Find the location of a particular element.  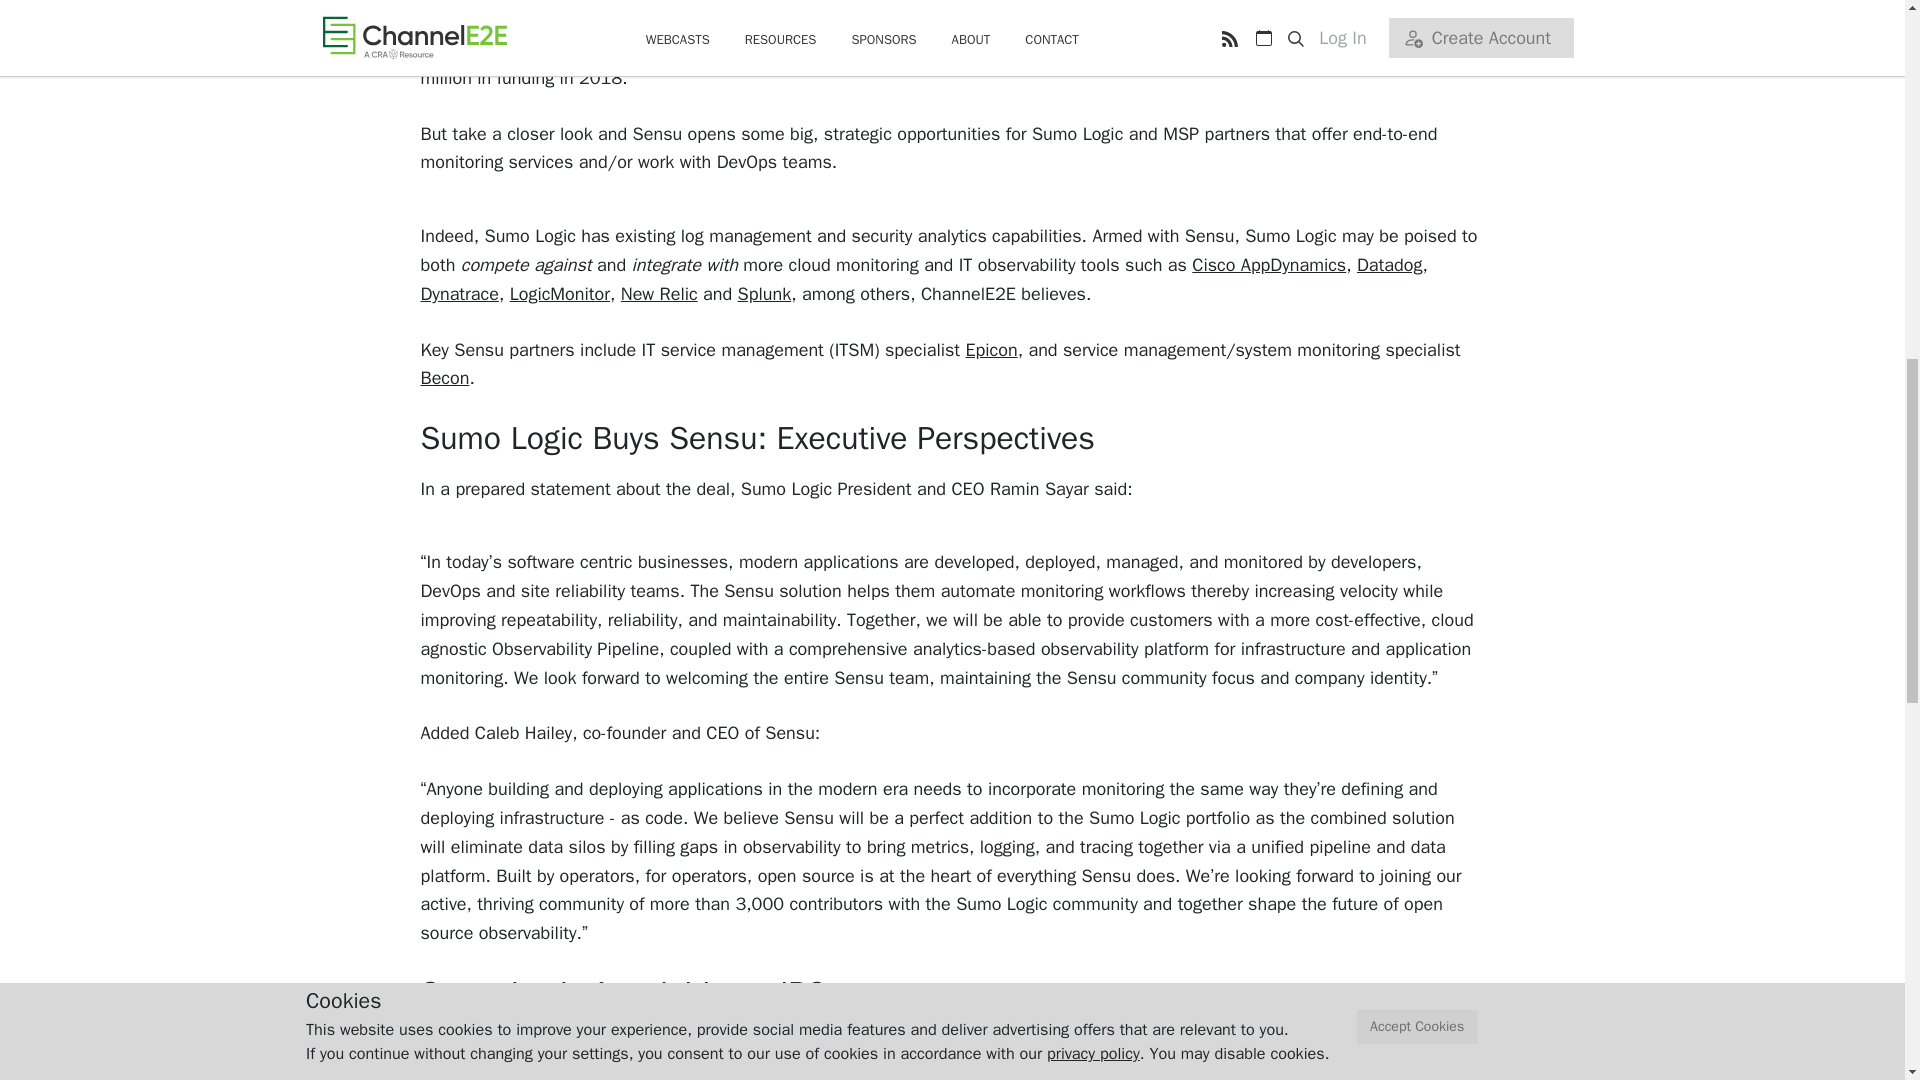

Sumo Logic launched a successful IPO is located at coordinates (969, 1070).